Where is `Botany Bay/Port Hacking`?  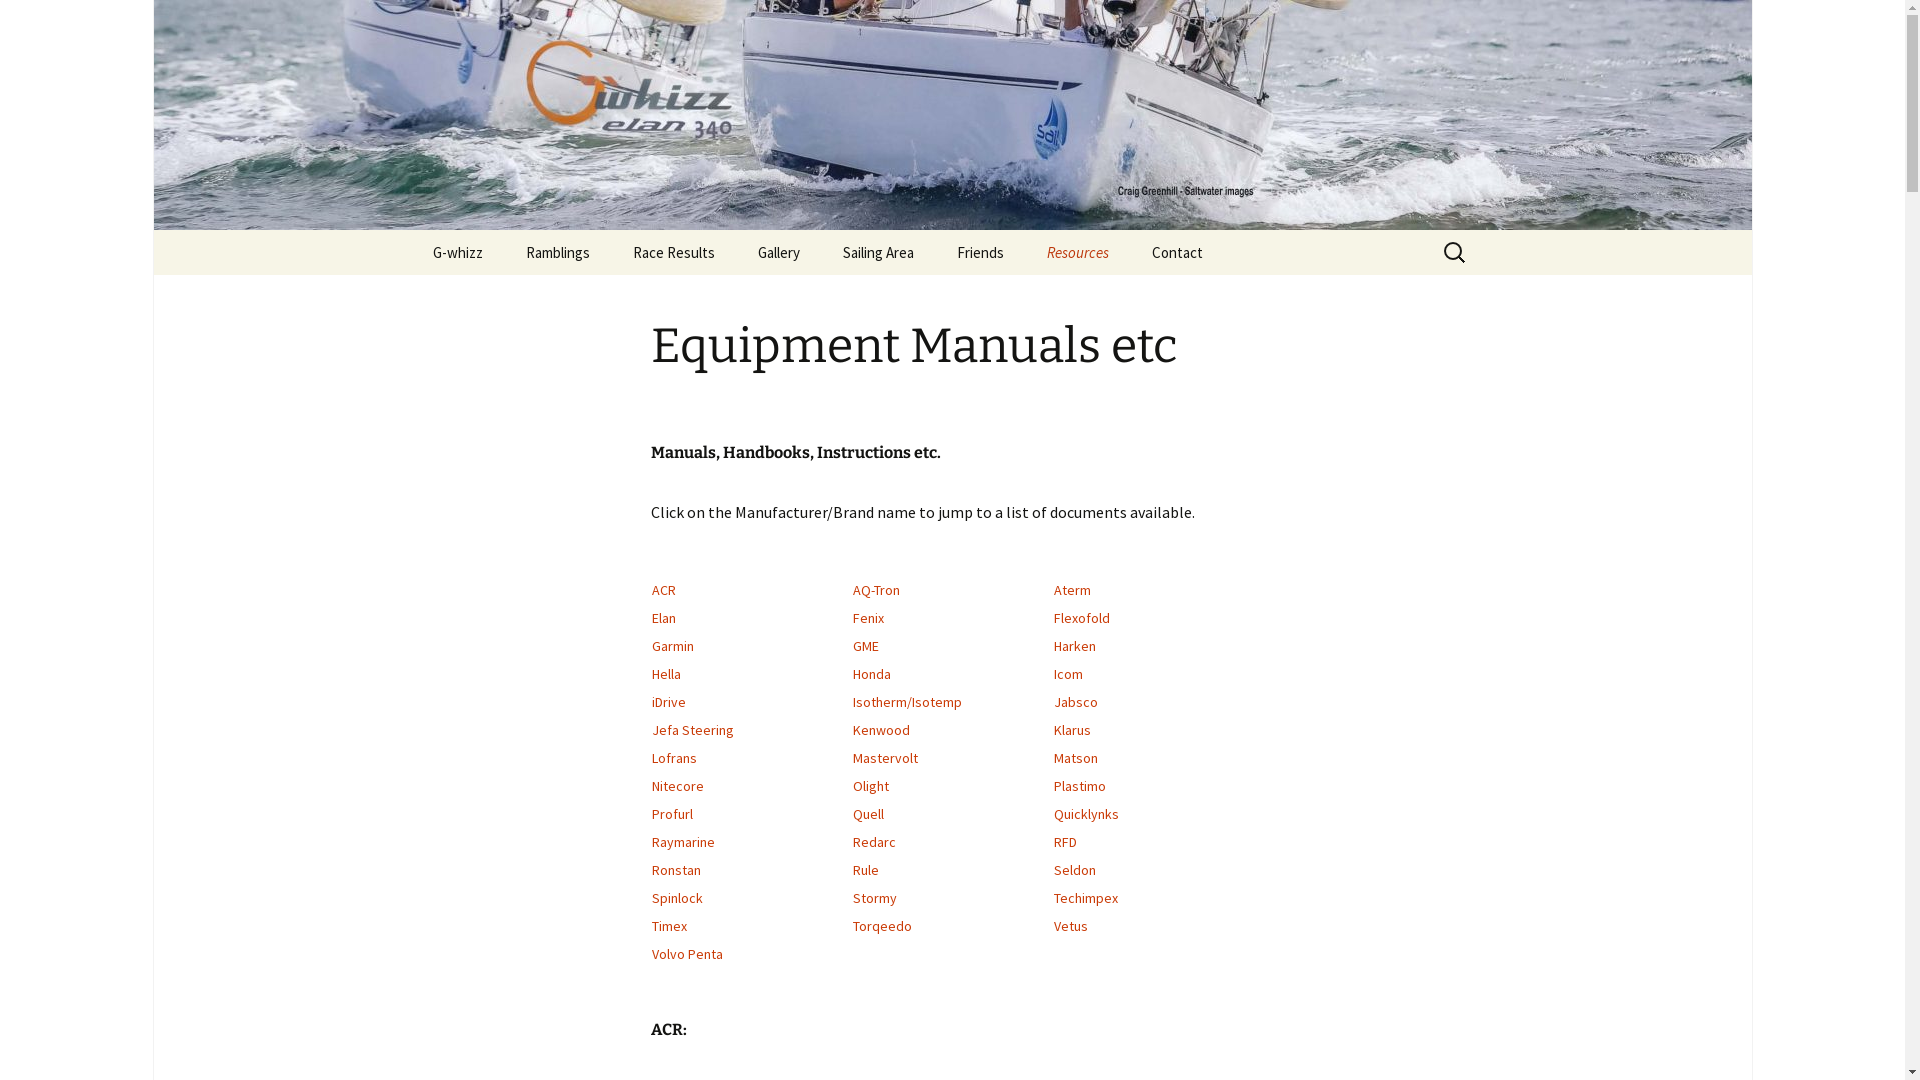
Botany Bay/Port Hacking is located at coordinates (922, 298).